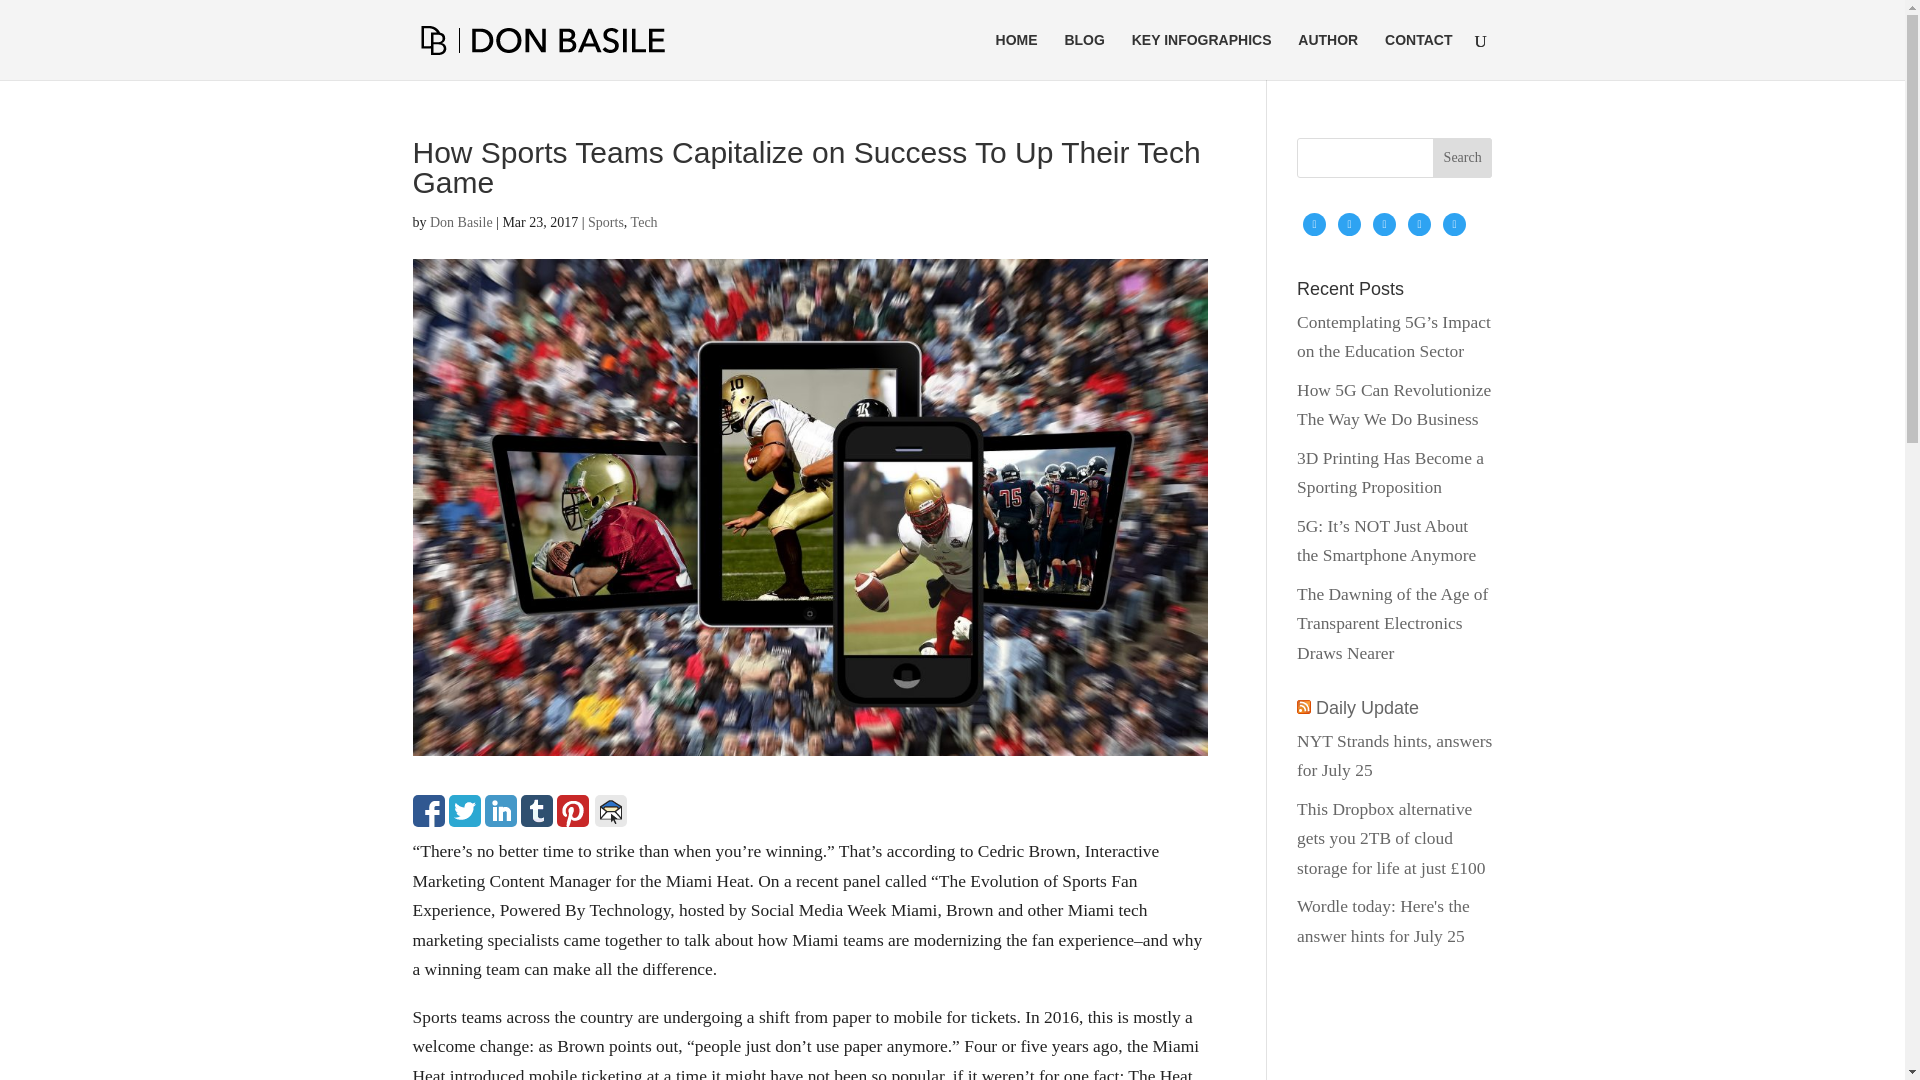 This screenshot has height=1080, width=1920. Describe the element at coordinates (1017, 56) in the screenshot. I see `HOME` at that location.